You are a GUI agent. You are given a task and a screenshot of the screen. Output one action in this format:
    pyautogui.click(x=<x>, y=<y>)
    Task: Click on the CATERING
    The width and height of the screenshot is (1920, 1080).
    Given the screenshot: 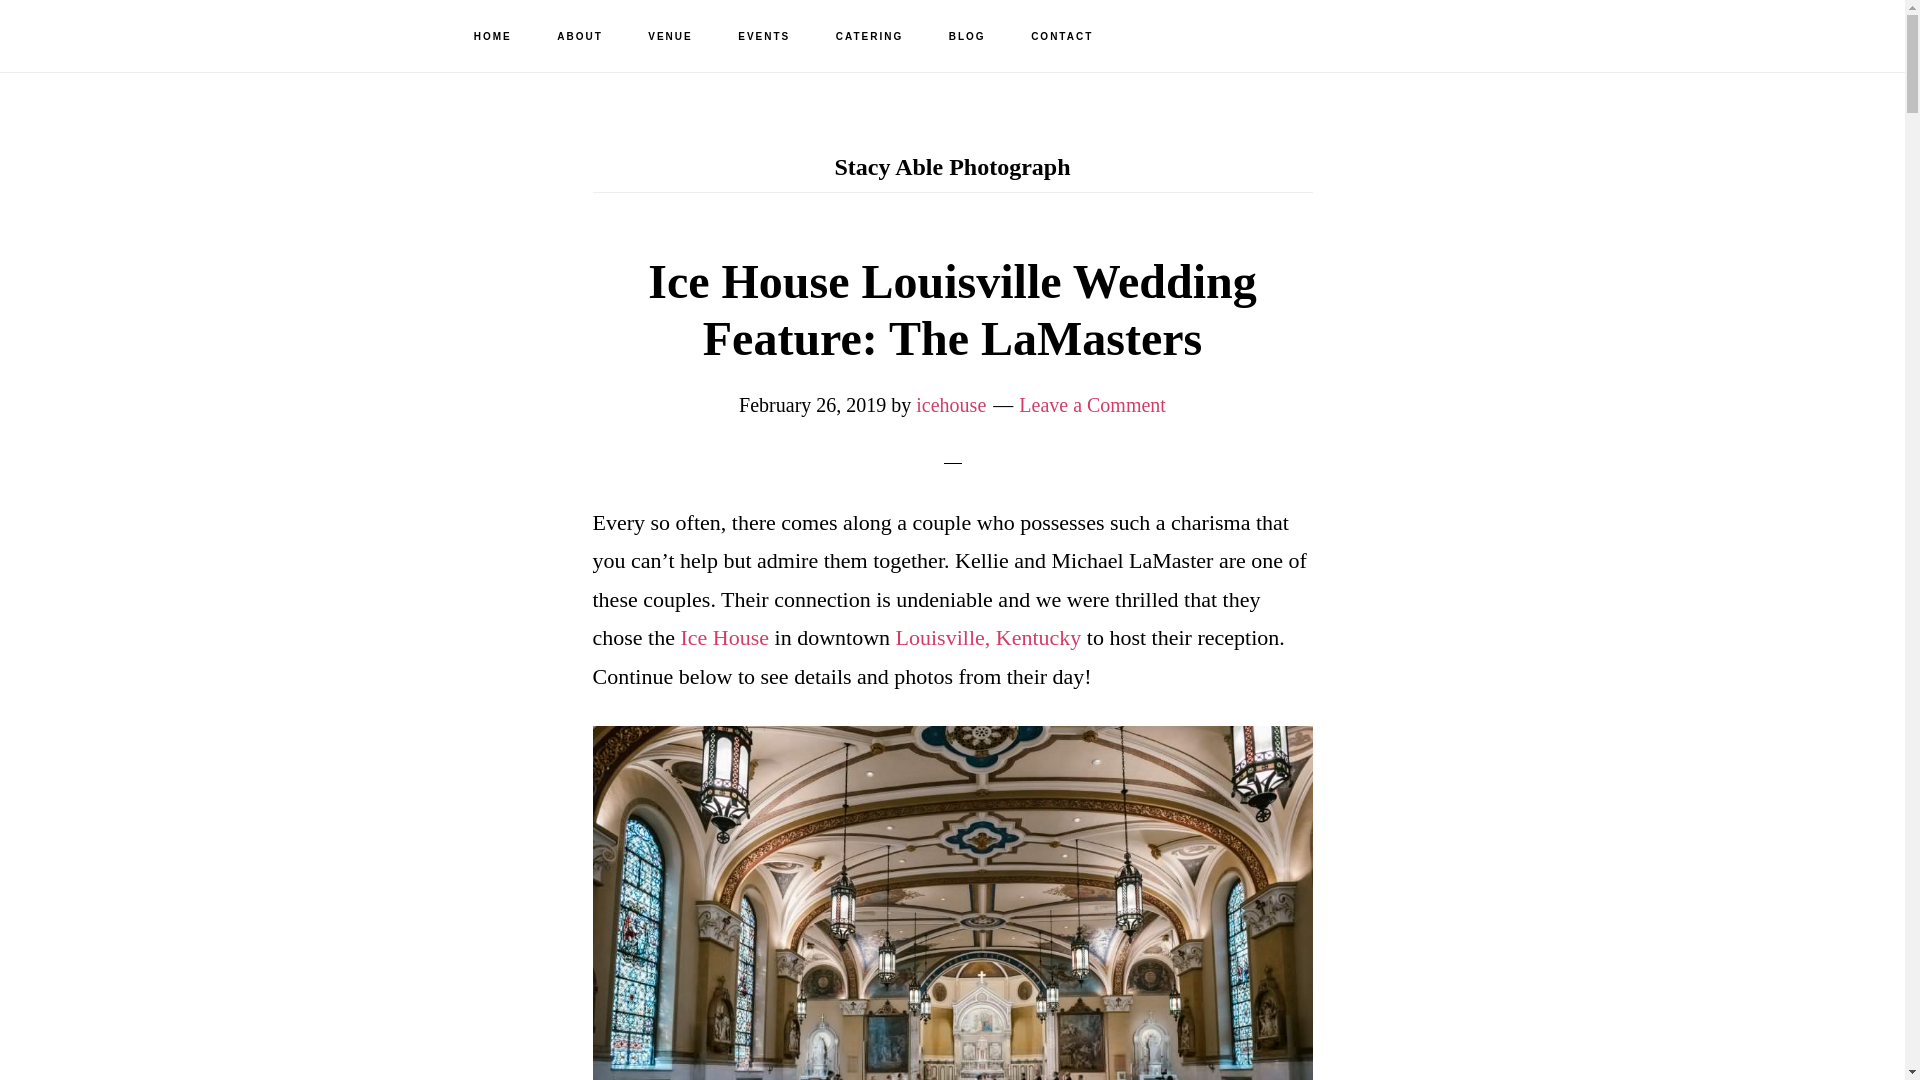 What is the action you would take?
    pyautogui.click(x=870, y=37)
    